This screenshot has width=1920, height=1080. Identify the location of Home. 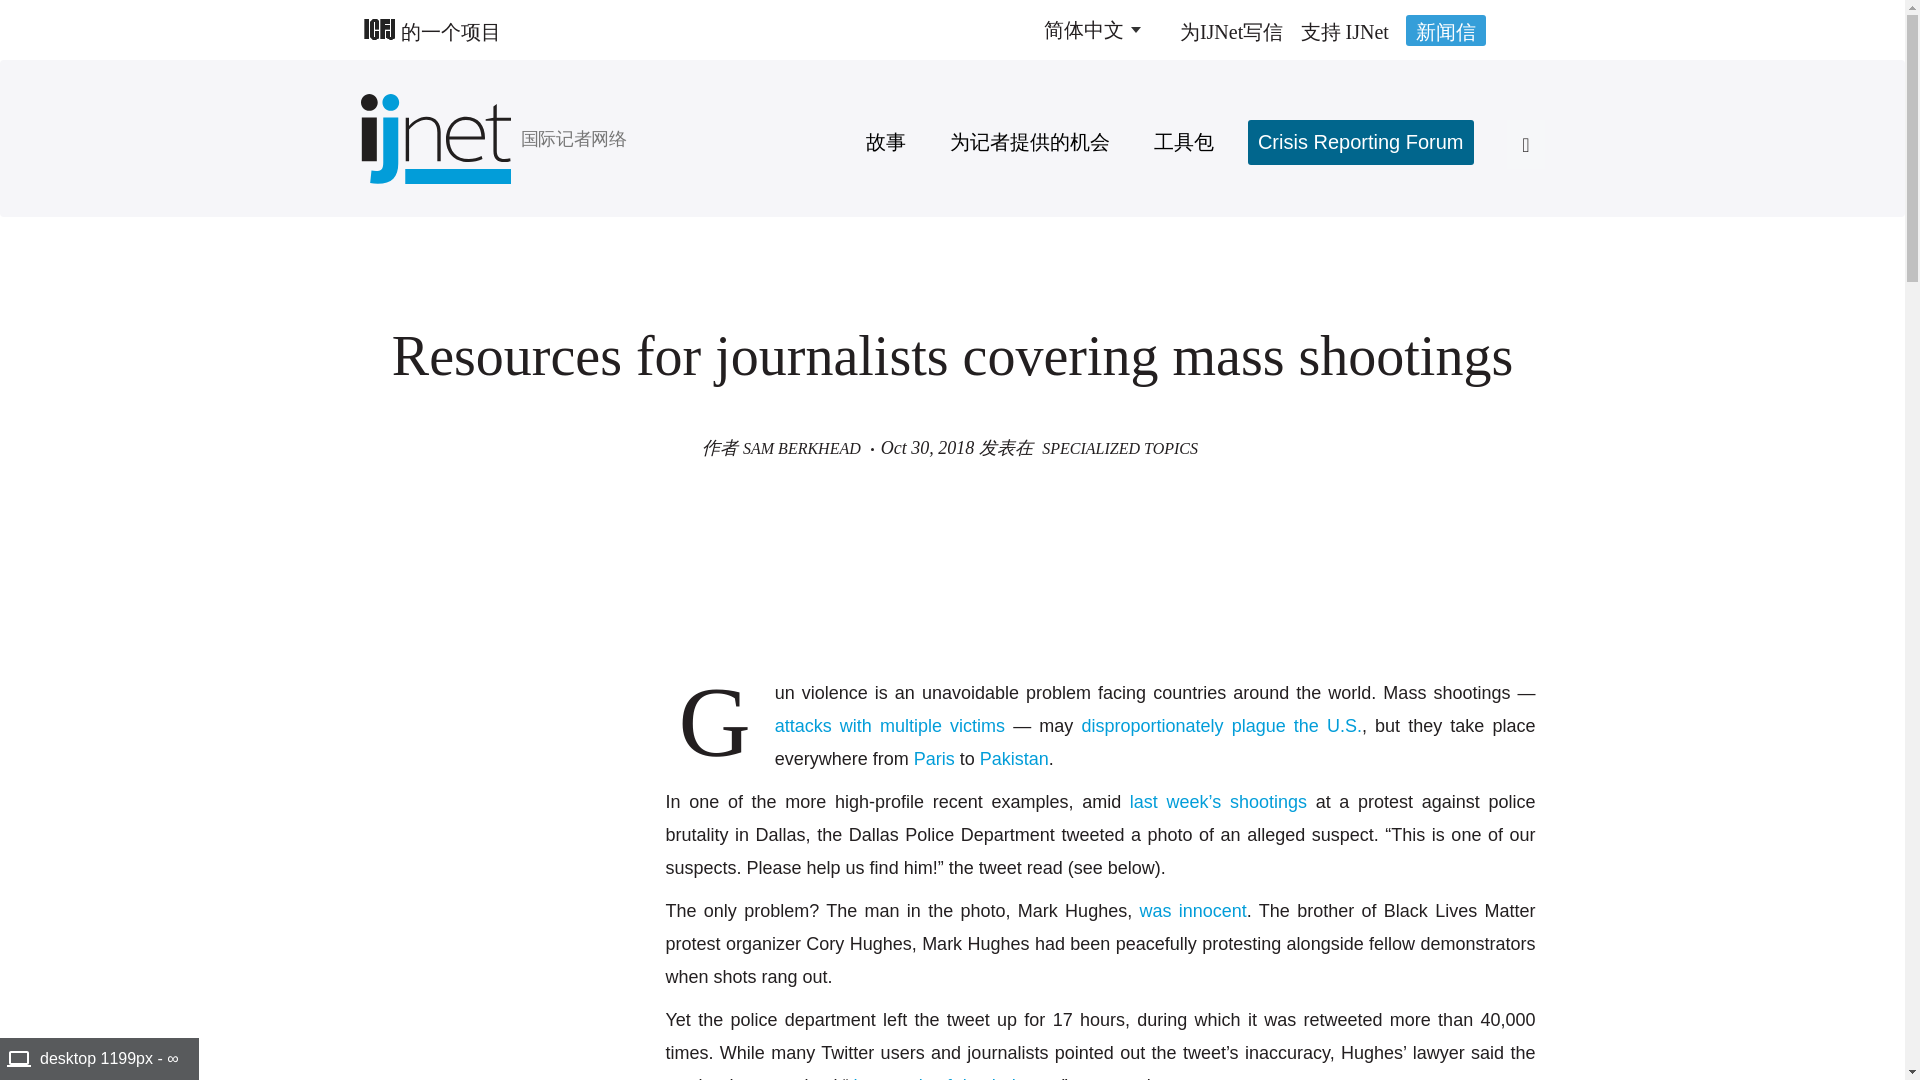
(440, 138).